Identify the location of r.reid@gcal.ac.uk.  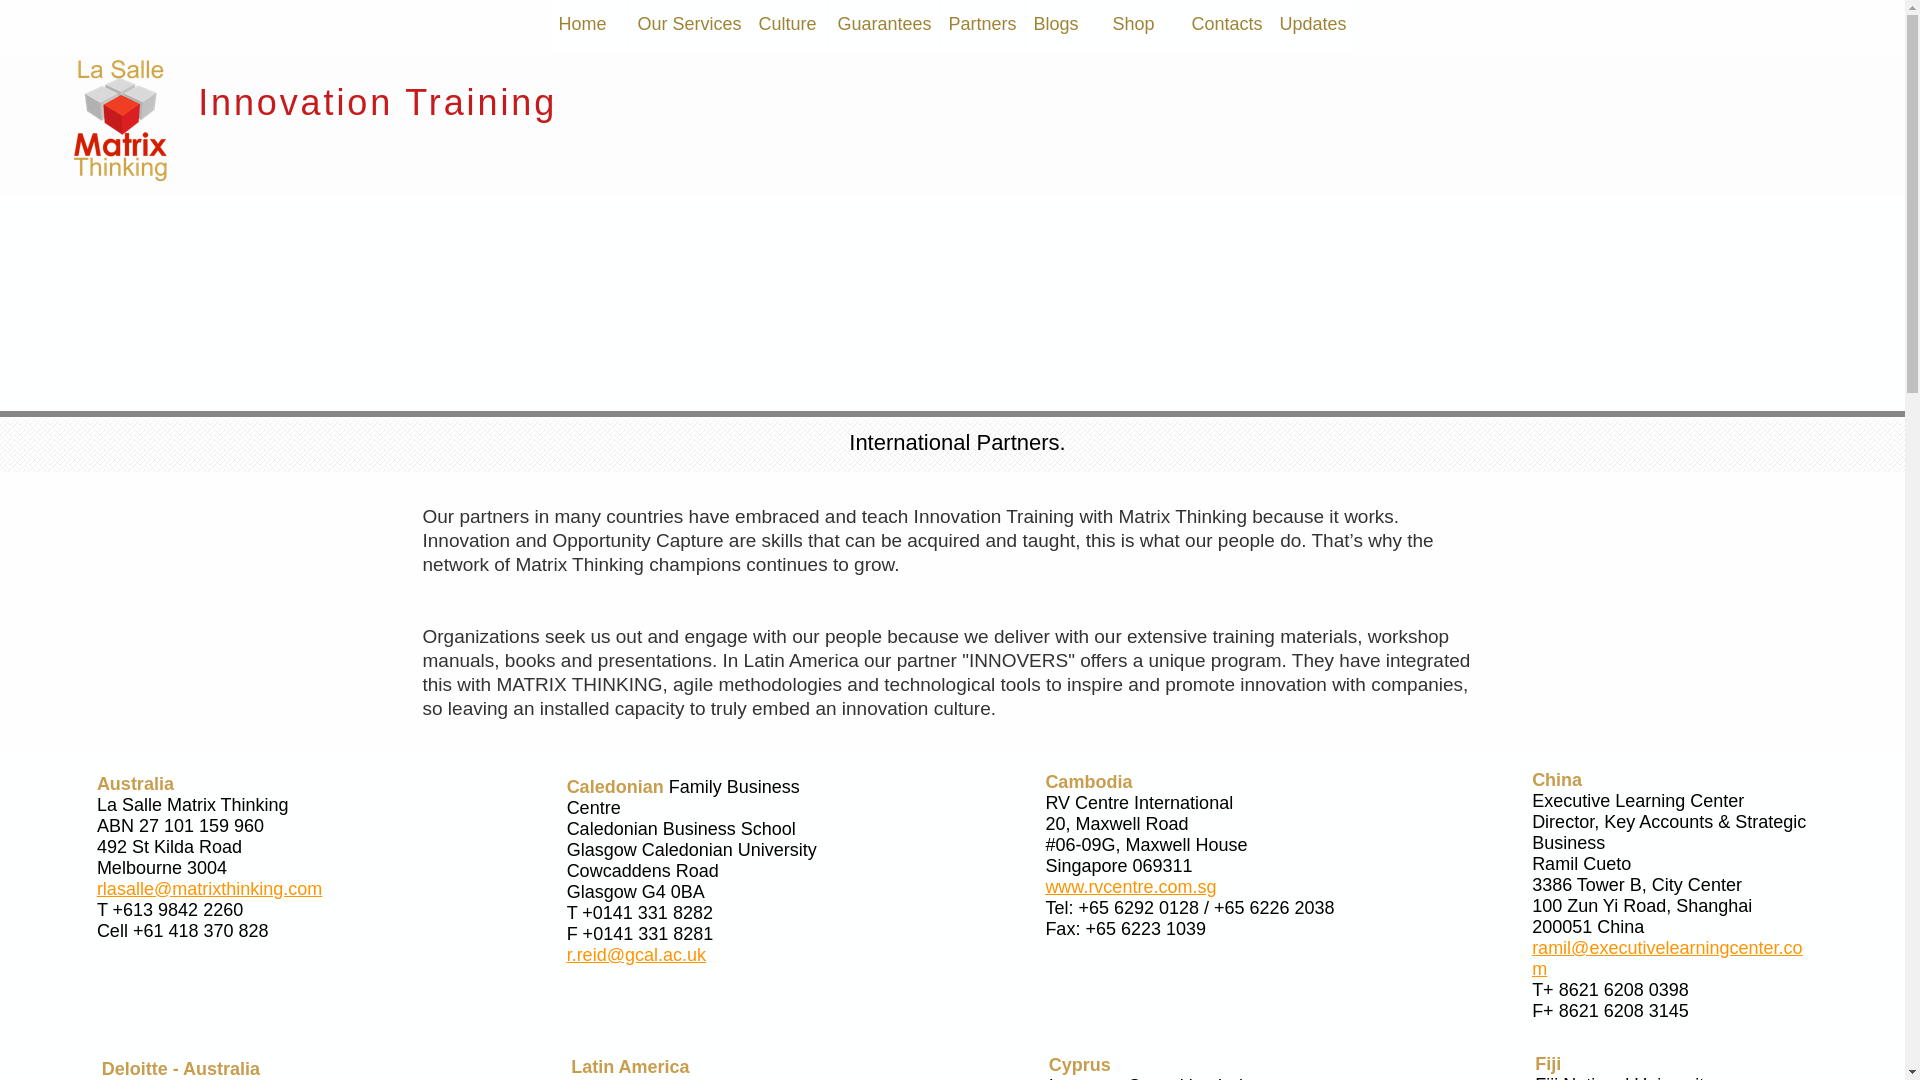
(636, 955).